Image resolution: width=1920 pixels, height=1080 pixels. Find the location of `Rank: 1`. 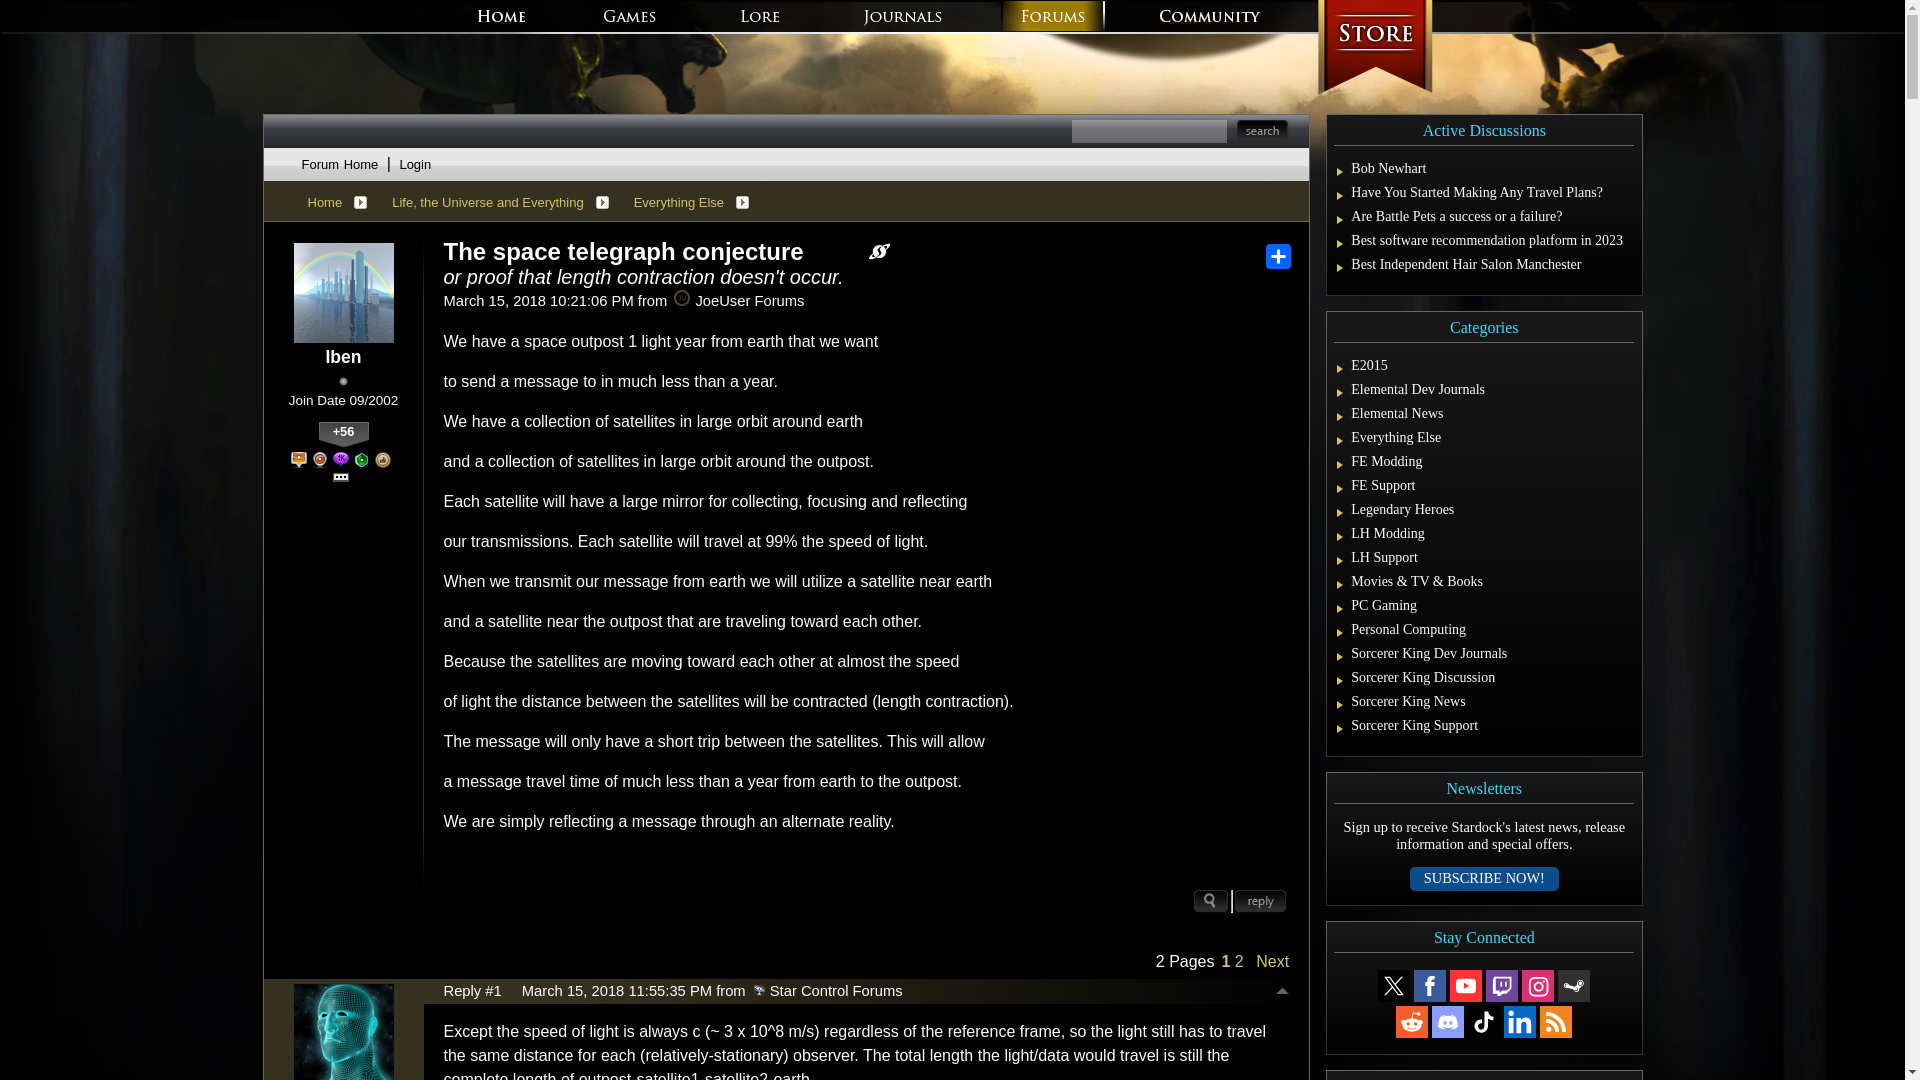

Rank: 1 is located at coordinates (343, 380).